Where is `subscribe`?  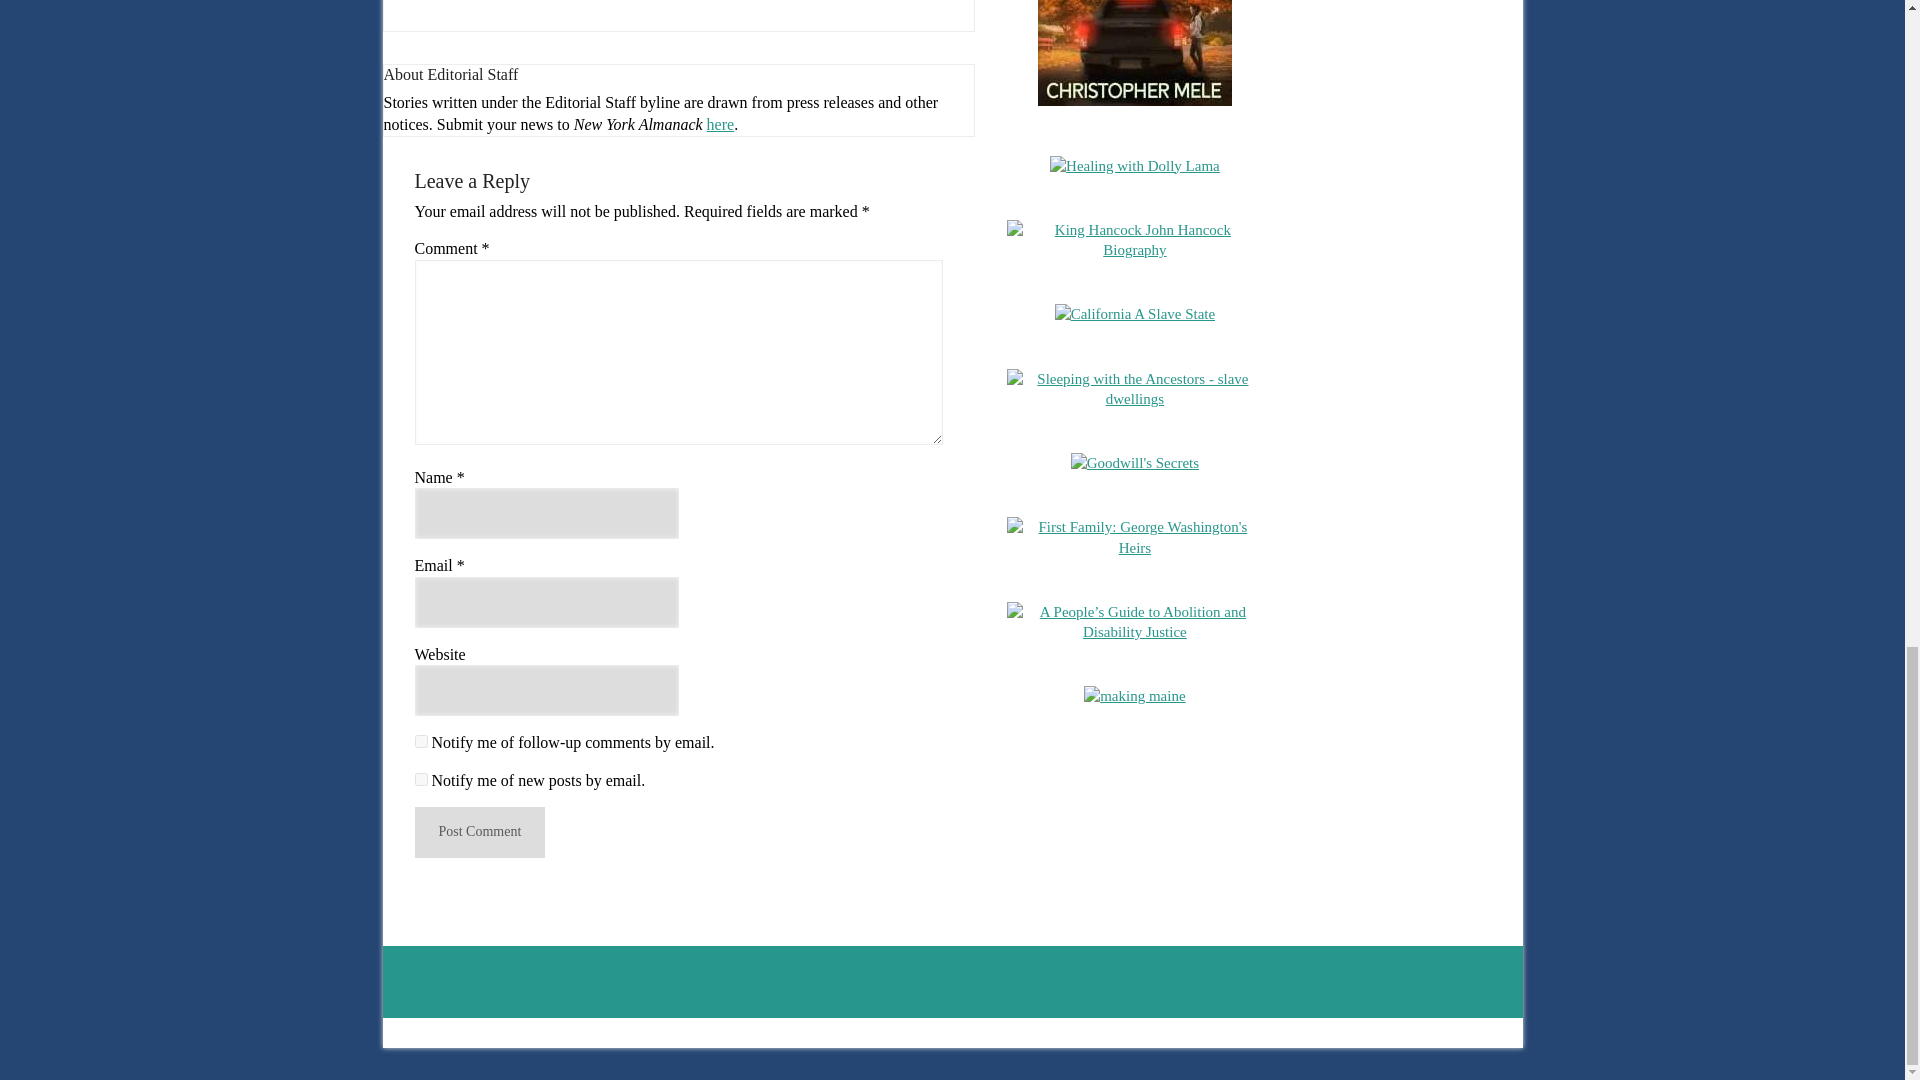 subscribe is located at coordinates (420, 742).